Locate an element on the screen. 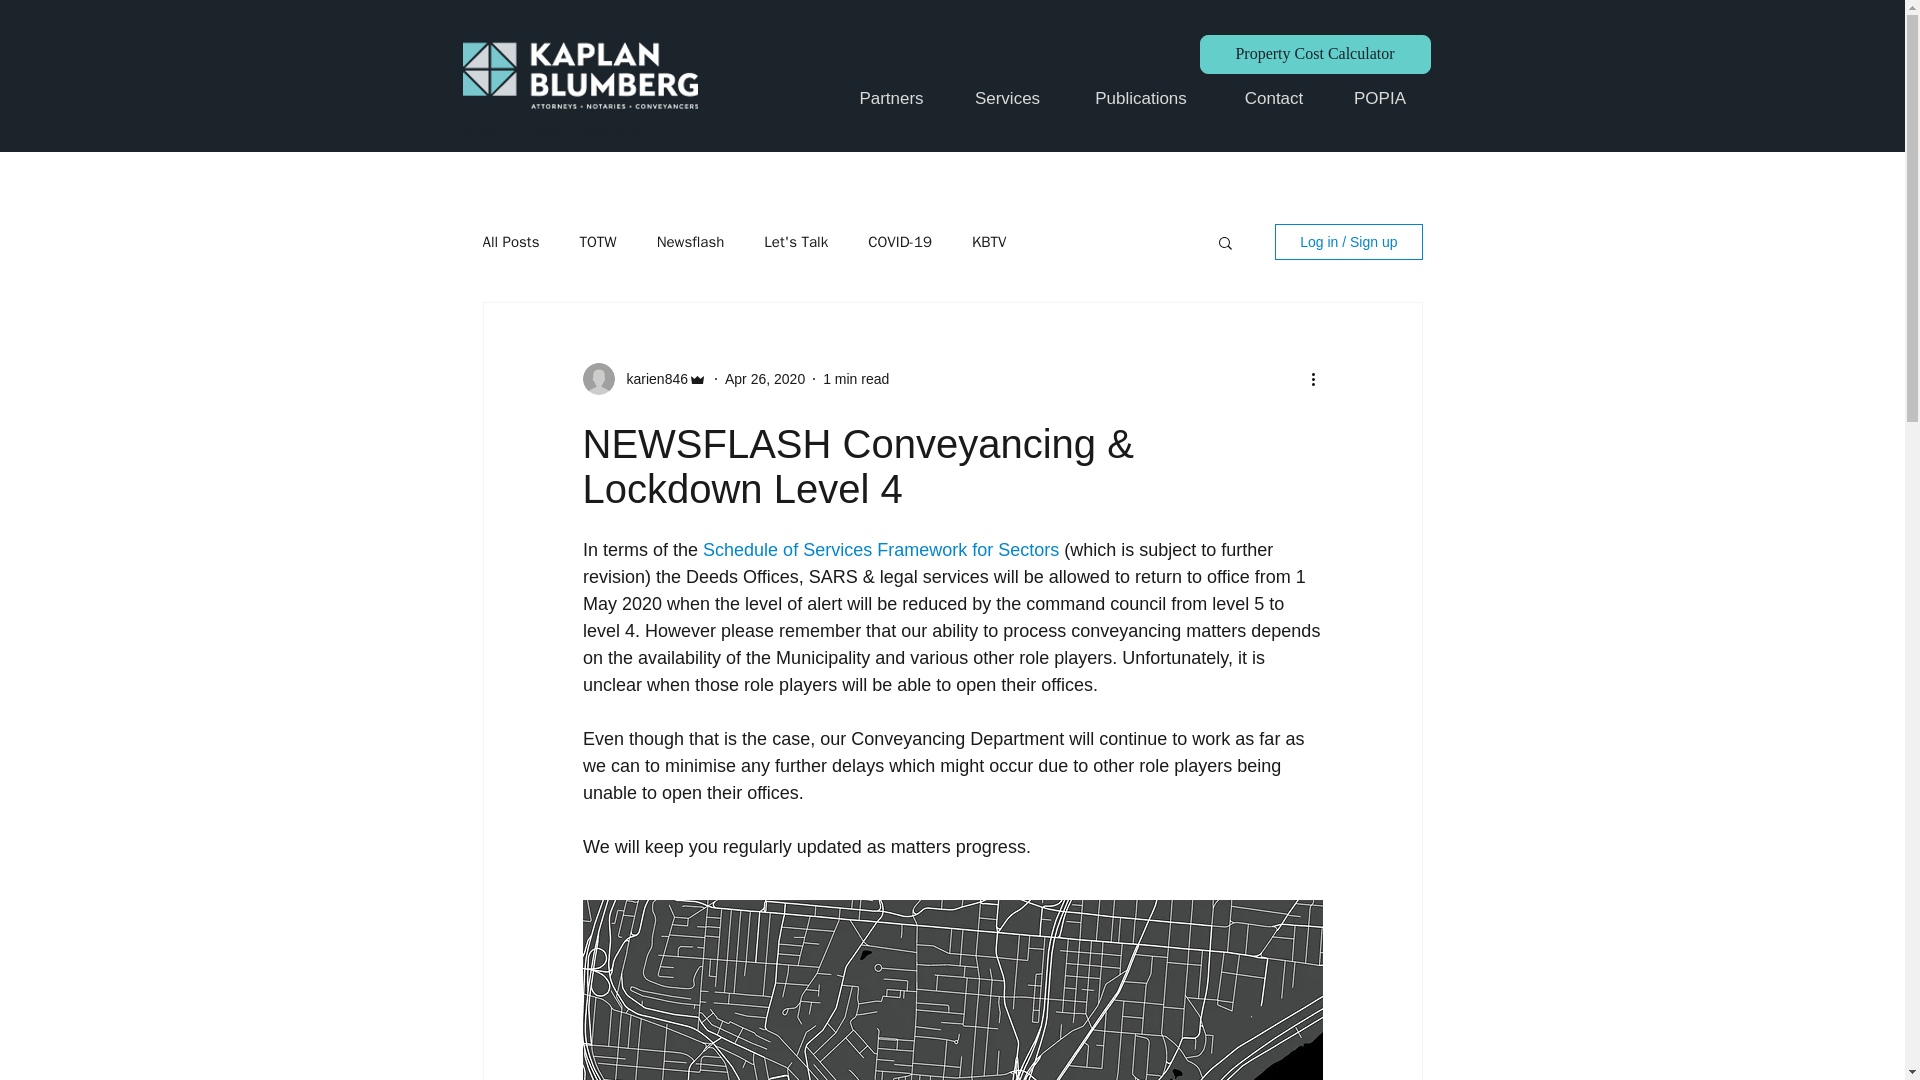 This screenshot has width=1920, height=1080. karien846 is located at coordinates (650, 378).